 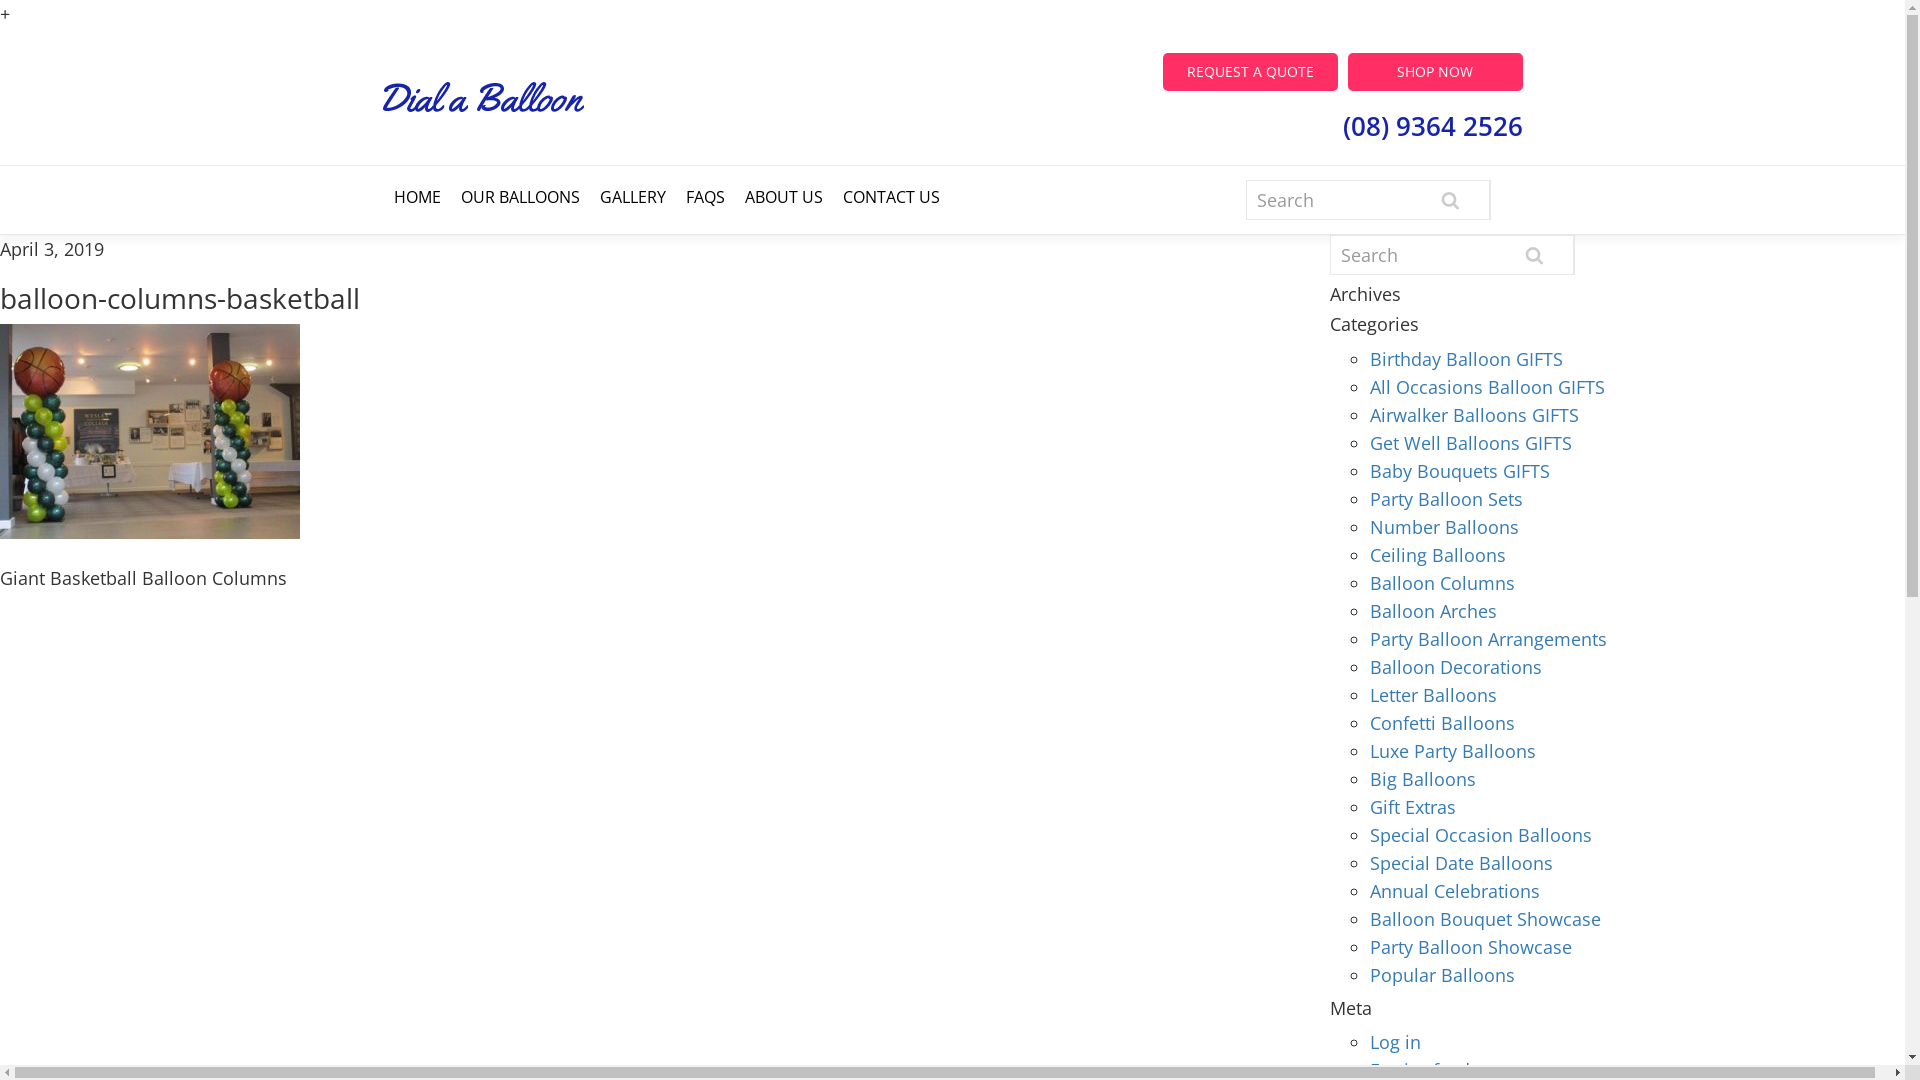 What do you see at coordinates (1434, 695) in the screenshot?
I see `Letter Balloons` at bounding box center [1434, 695].